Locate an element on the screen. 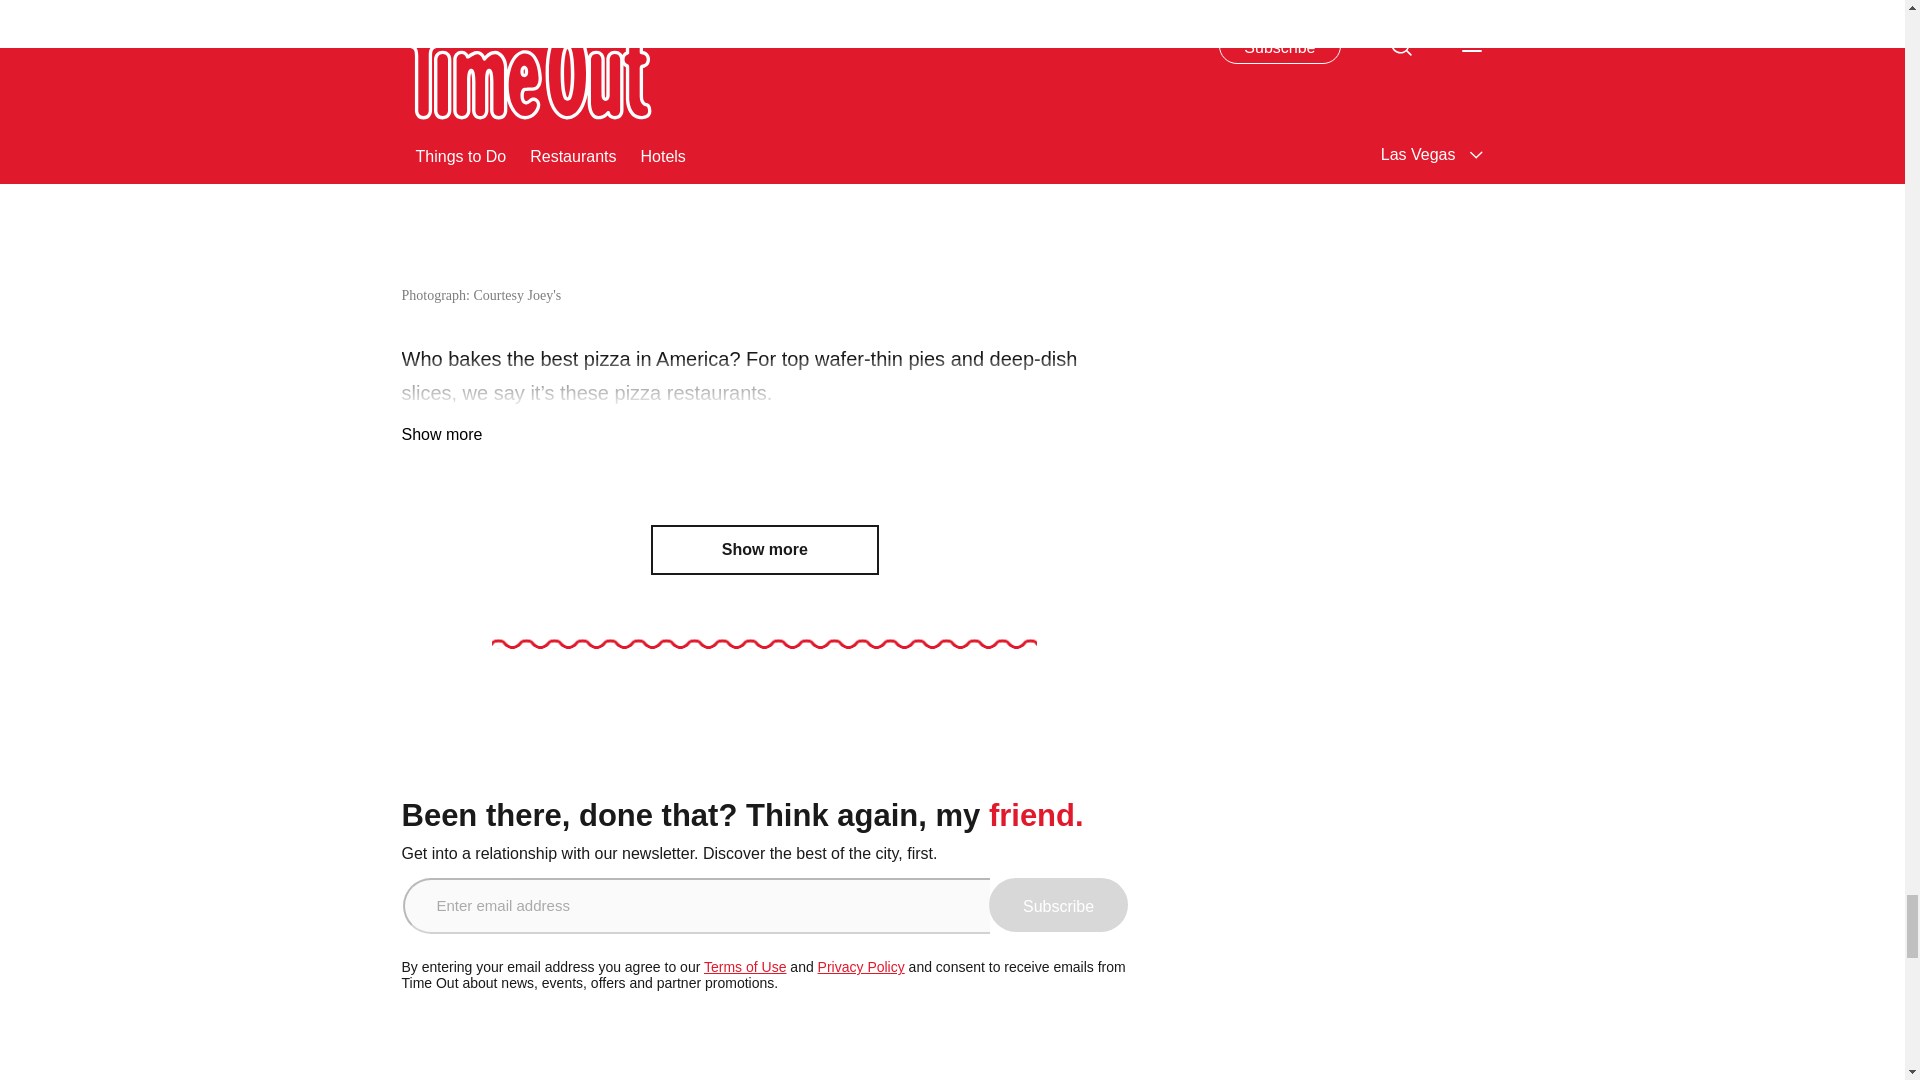  Subscribe is located at coordinates (1058, 905).